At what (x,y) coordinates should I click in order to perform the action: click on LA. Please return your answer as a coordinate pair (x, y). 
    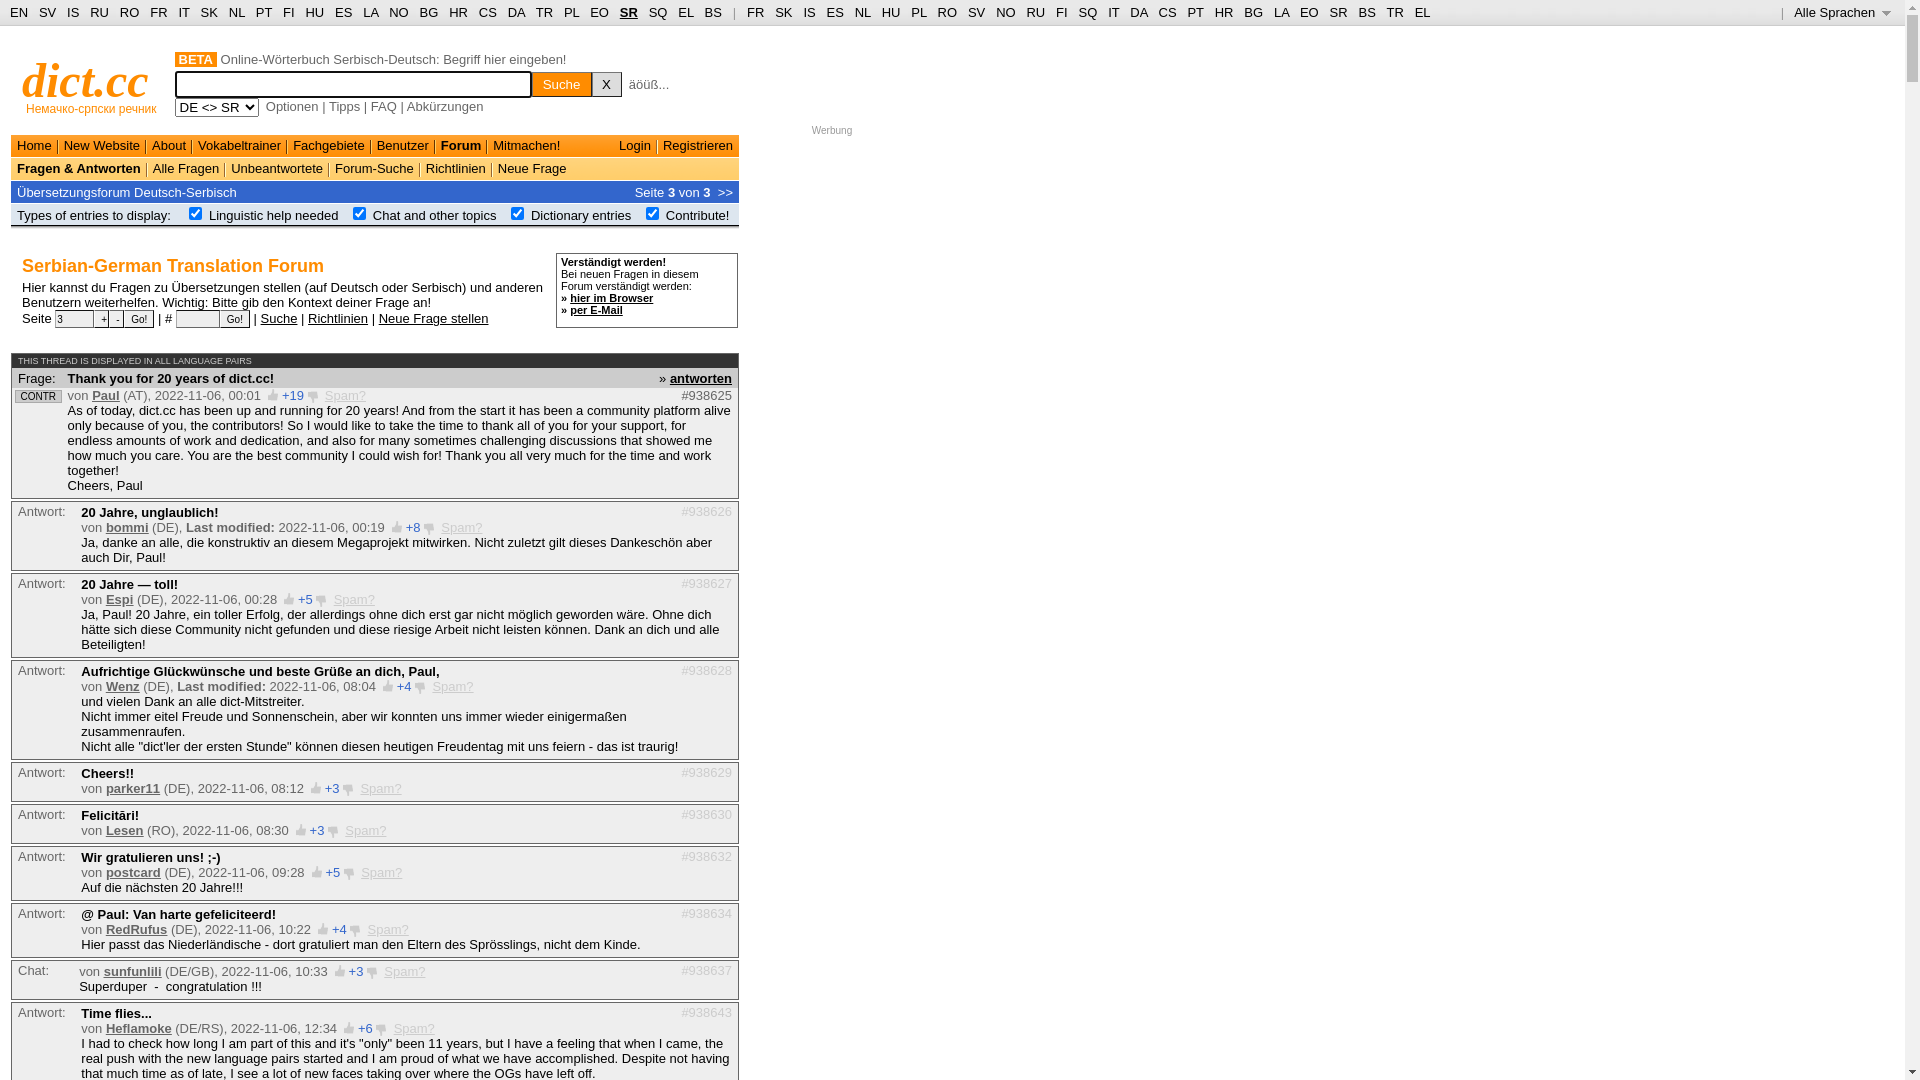
    Looking at the image, I should click on (1282, 12).